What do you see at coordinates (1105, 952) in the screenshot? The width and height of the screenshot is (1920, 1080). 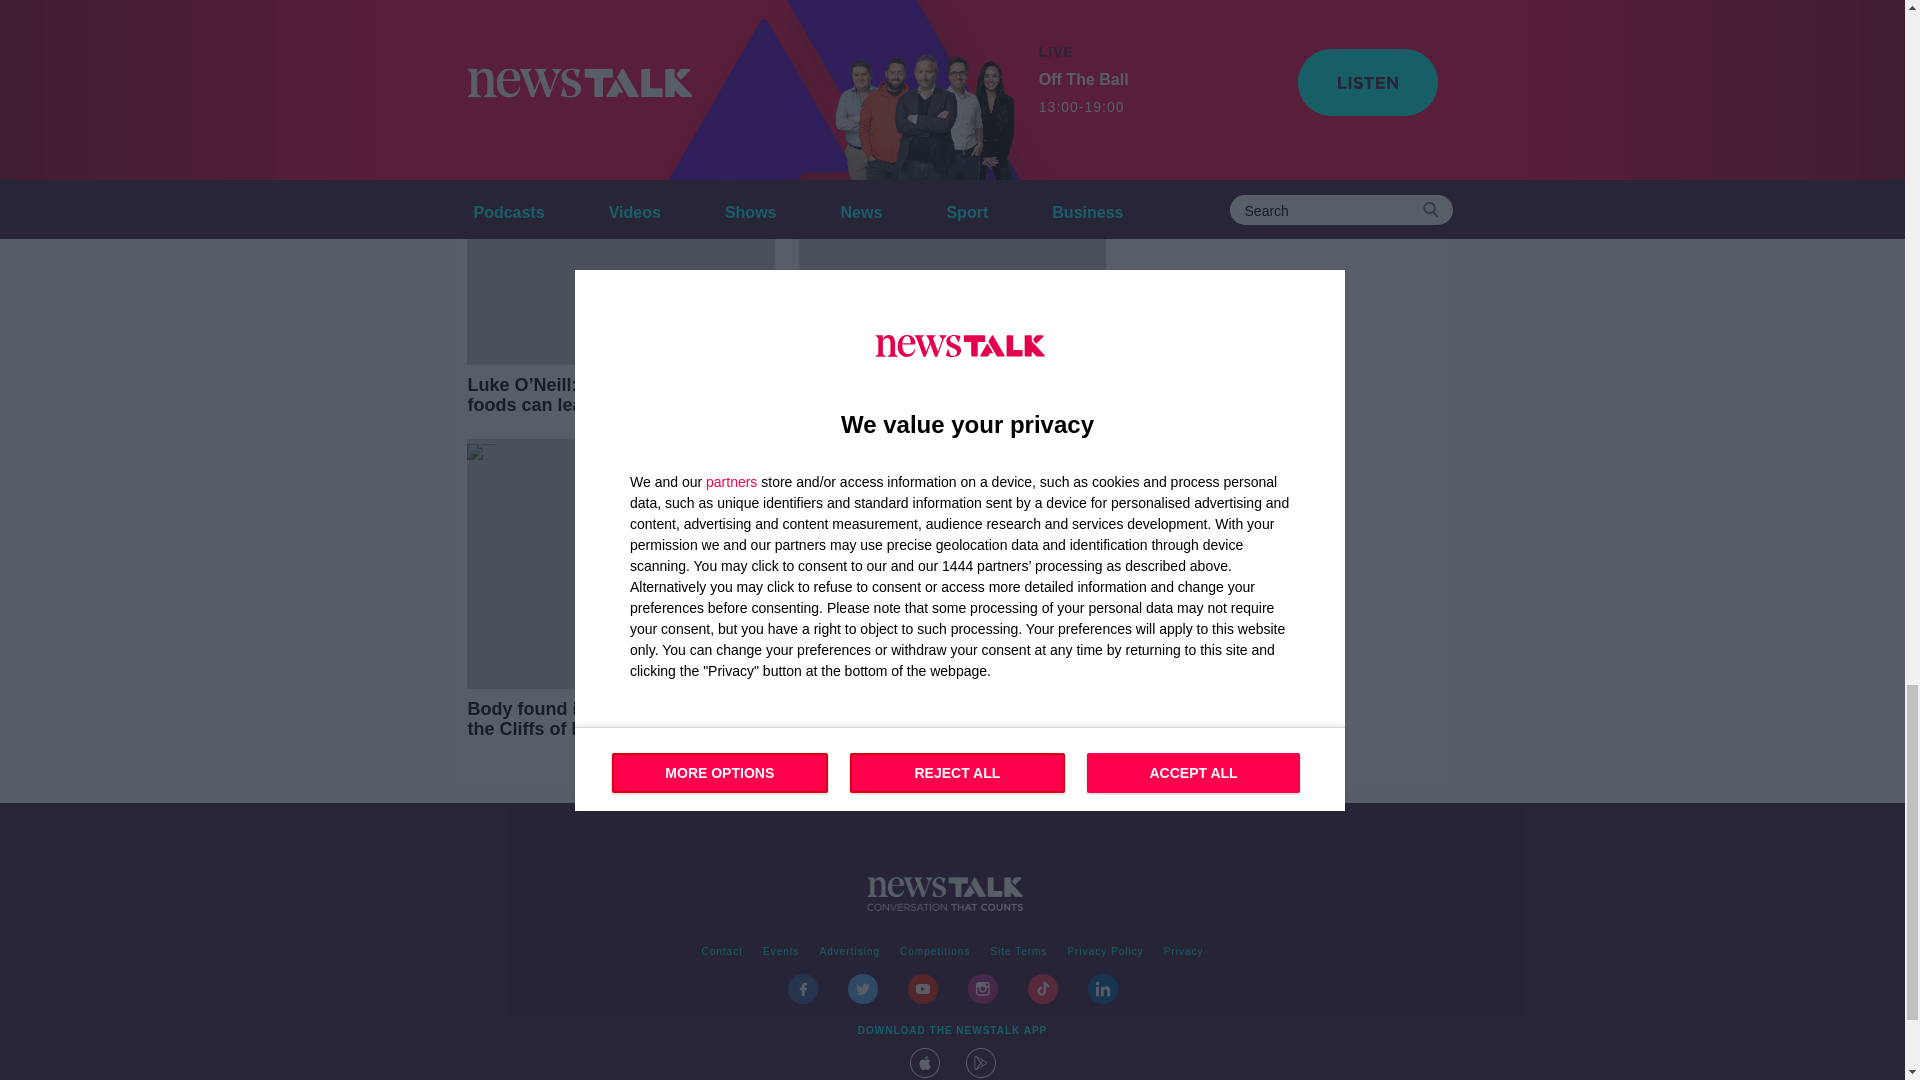 I see `Privacy Policy` at bounding box center [1105, 952].